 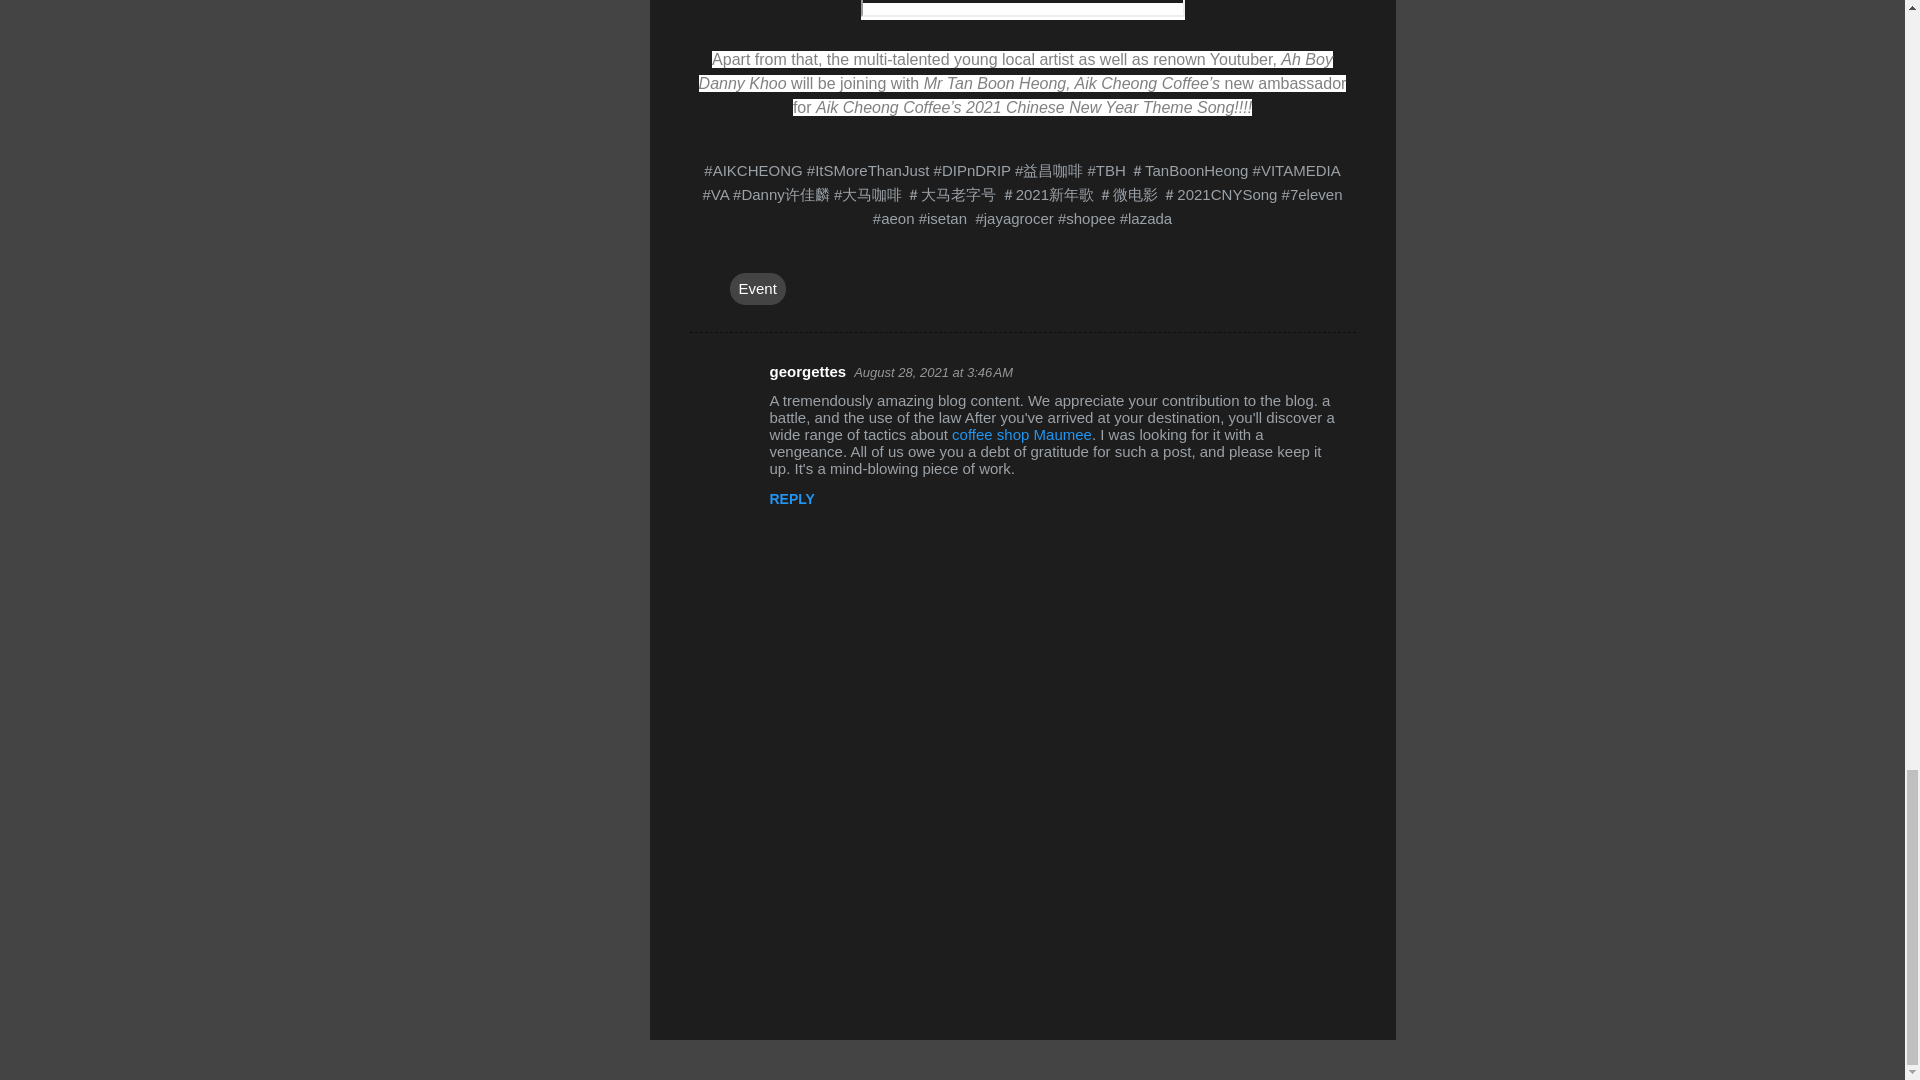 What do you see at coordinates (808, 371) in the screenshot?
I see `georgettes` at bounding box center [808, 371].